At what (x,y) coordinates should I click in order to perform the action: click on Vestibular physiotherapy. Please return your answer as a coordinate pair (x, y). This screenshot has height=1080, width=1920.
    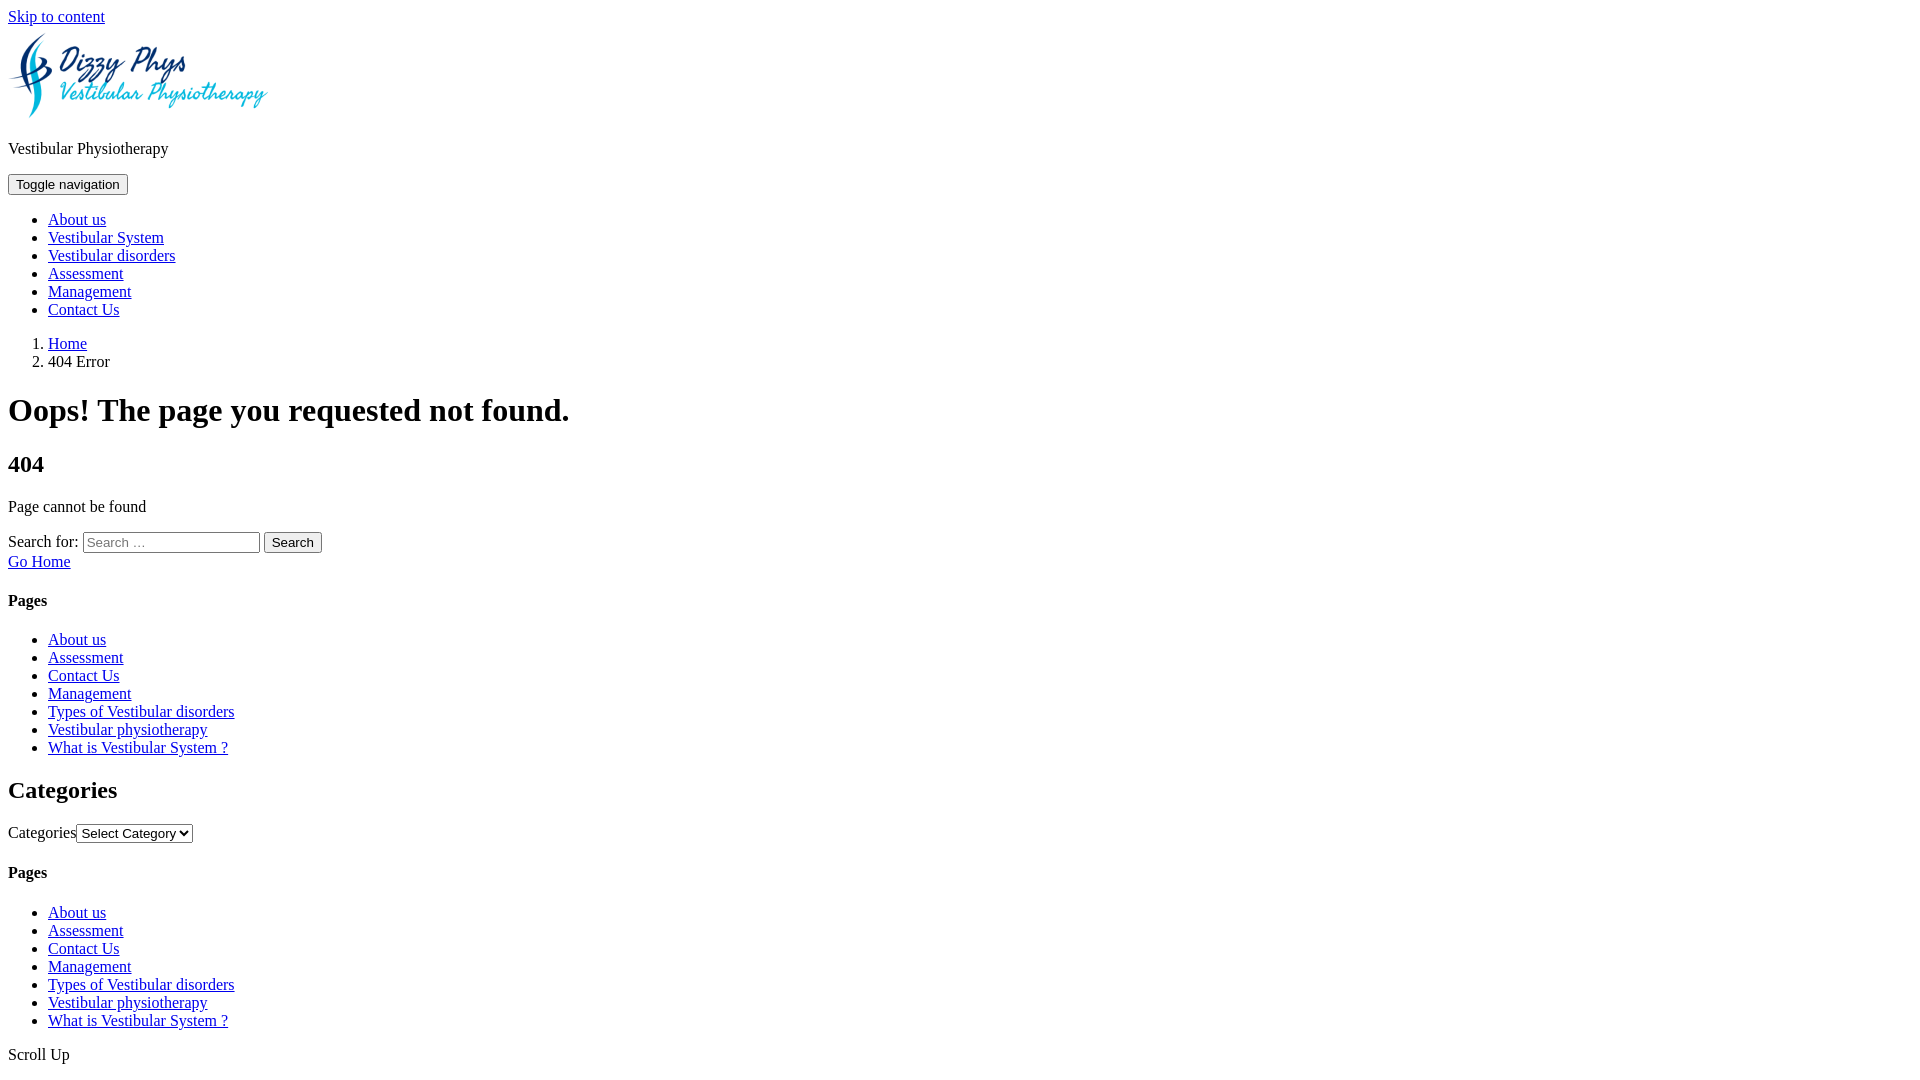
    Looking at the image, I should click on (128, 730).